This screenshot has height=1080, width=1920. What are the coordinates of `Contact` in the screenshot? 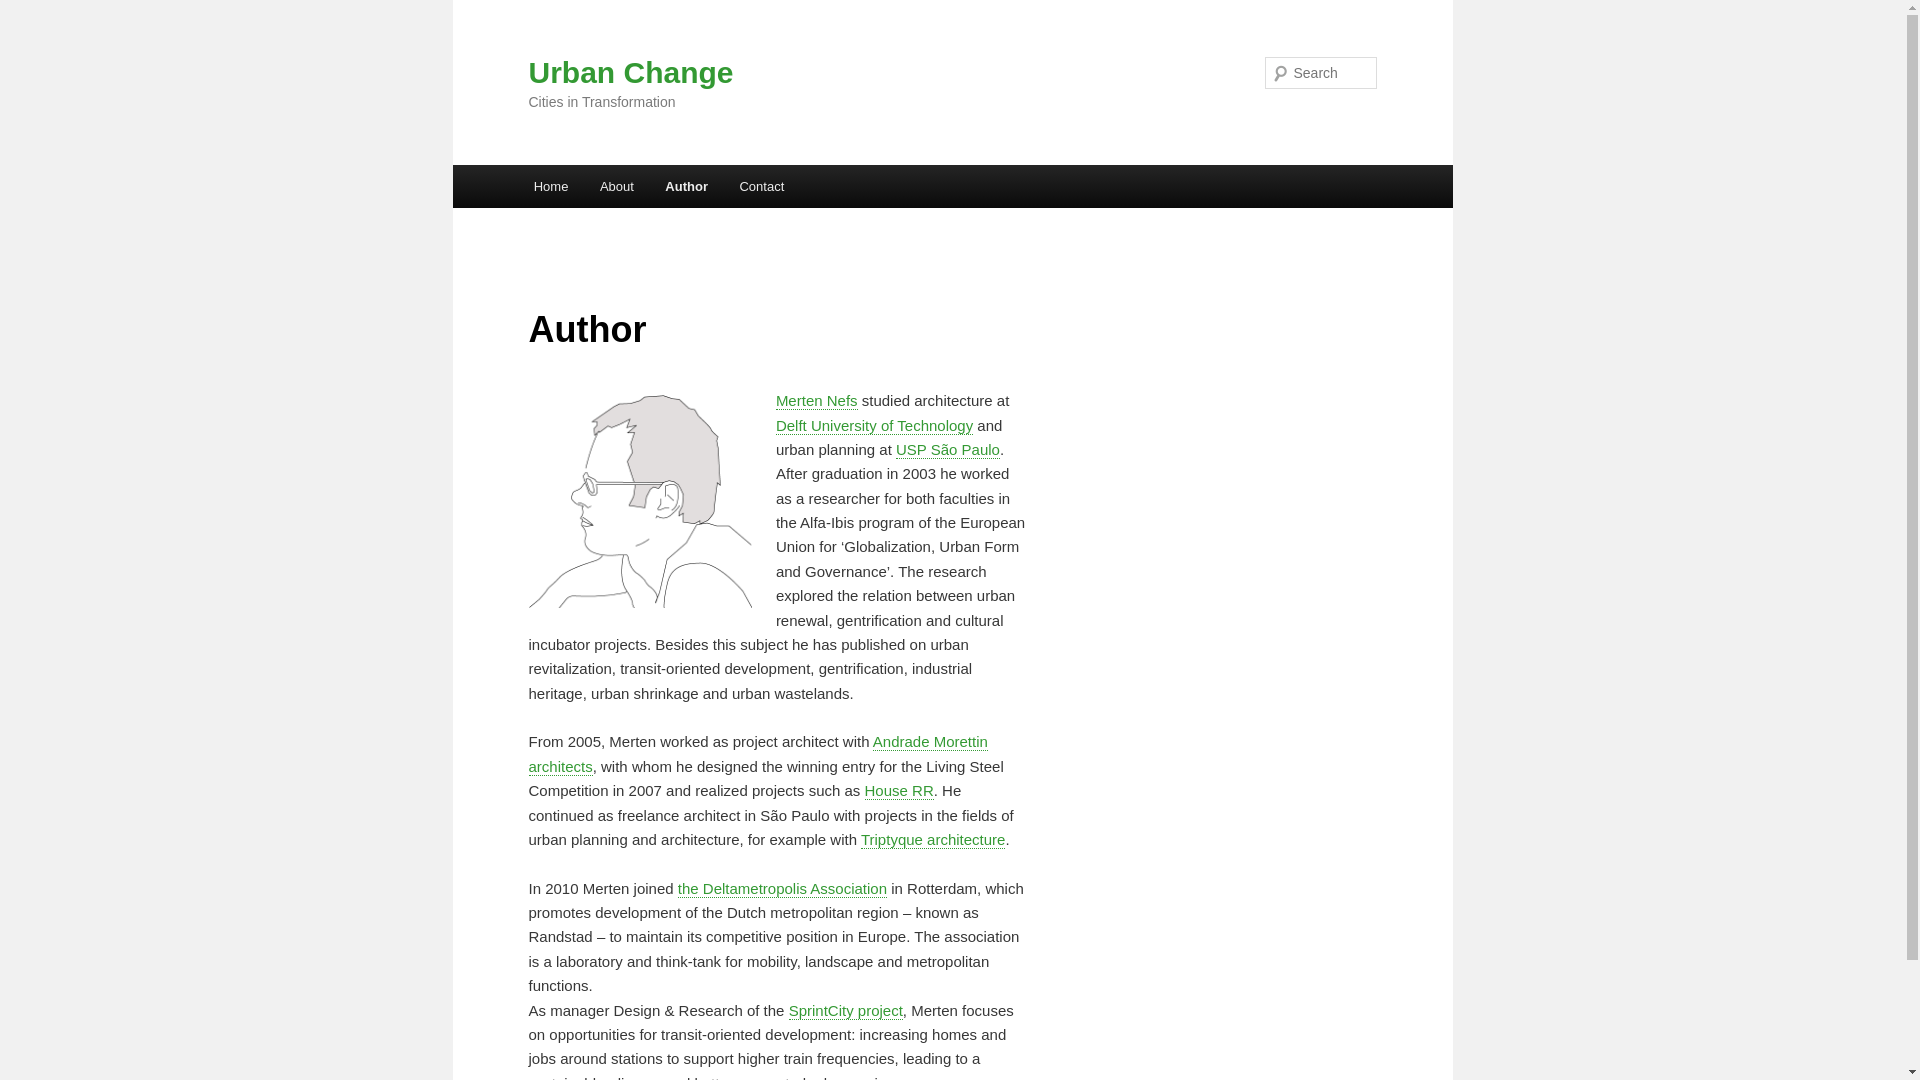 It's located at (762, 186).